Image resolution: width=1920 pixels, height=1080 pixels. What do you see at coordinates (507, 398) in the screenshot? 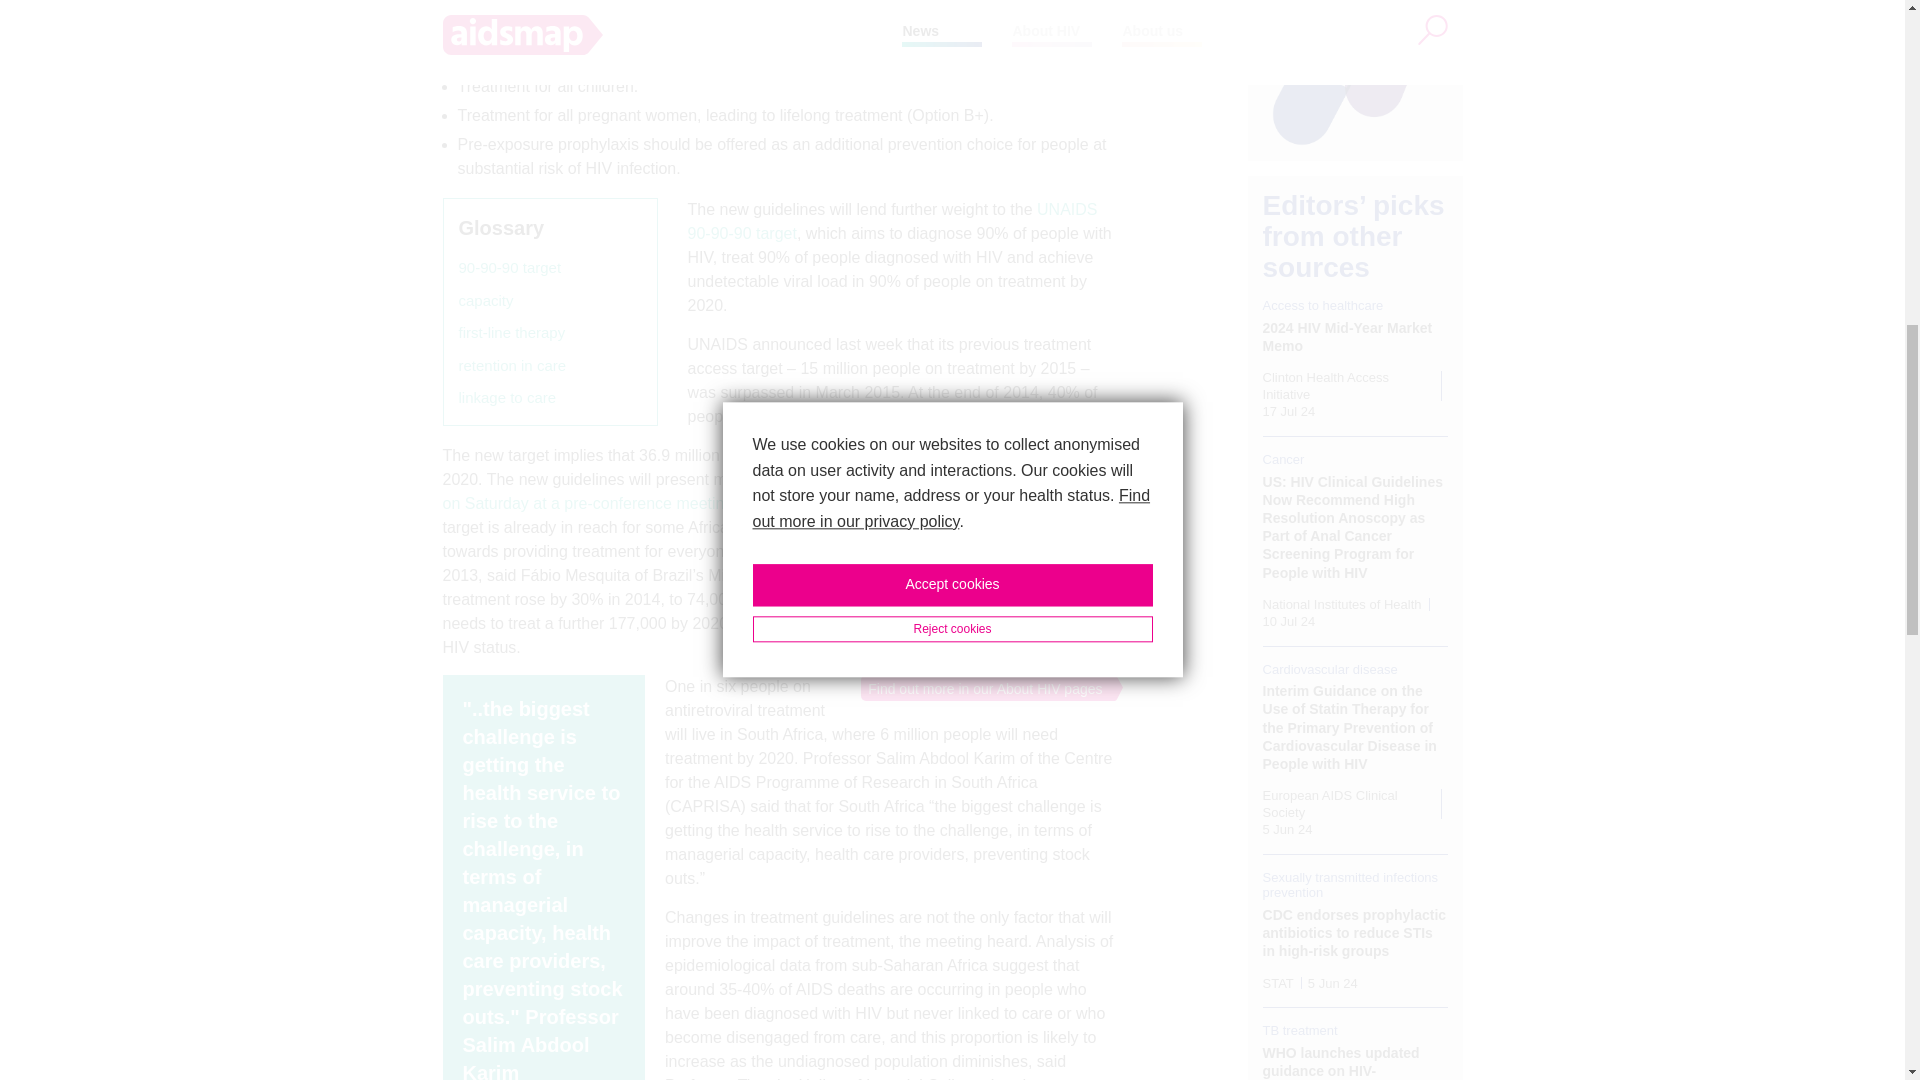
I see `linkage to care` at bounding box center [507, 398].